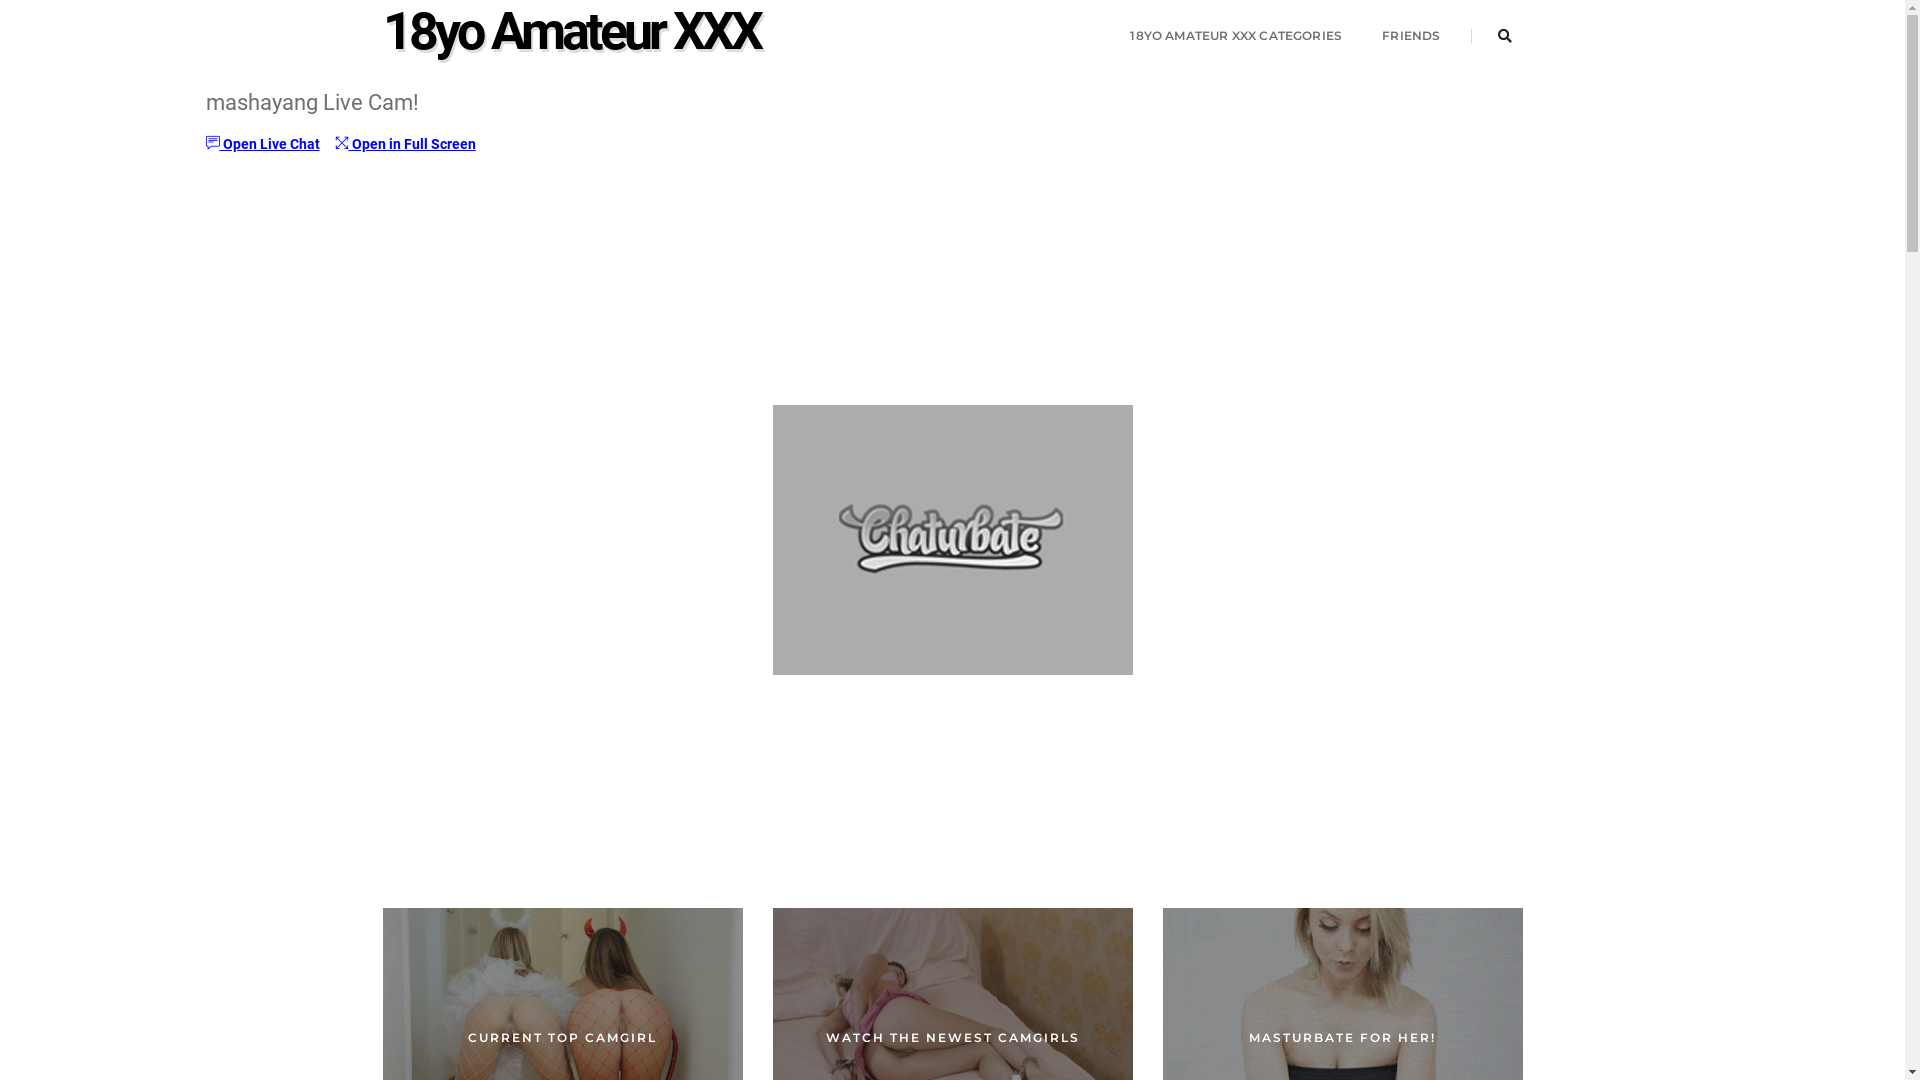 This screenshot has height=1080, width=1920. Describe the element at coordinates (570, 36) in the screenshot. I see `18yo Amateur XXX` at that location.